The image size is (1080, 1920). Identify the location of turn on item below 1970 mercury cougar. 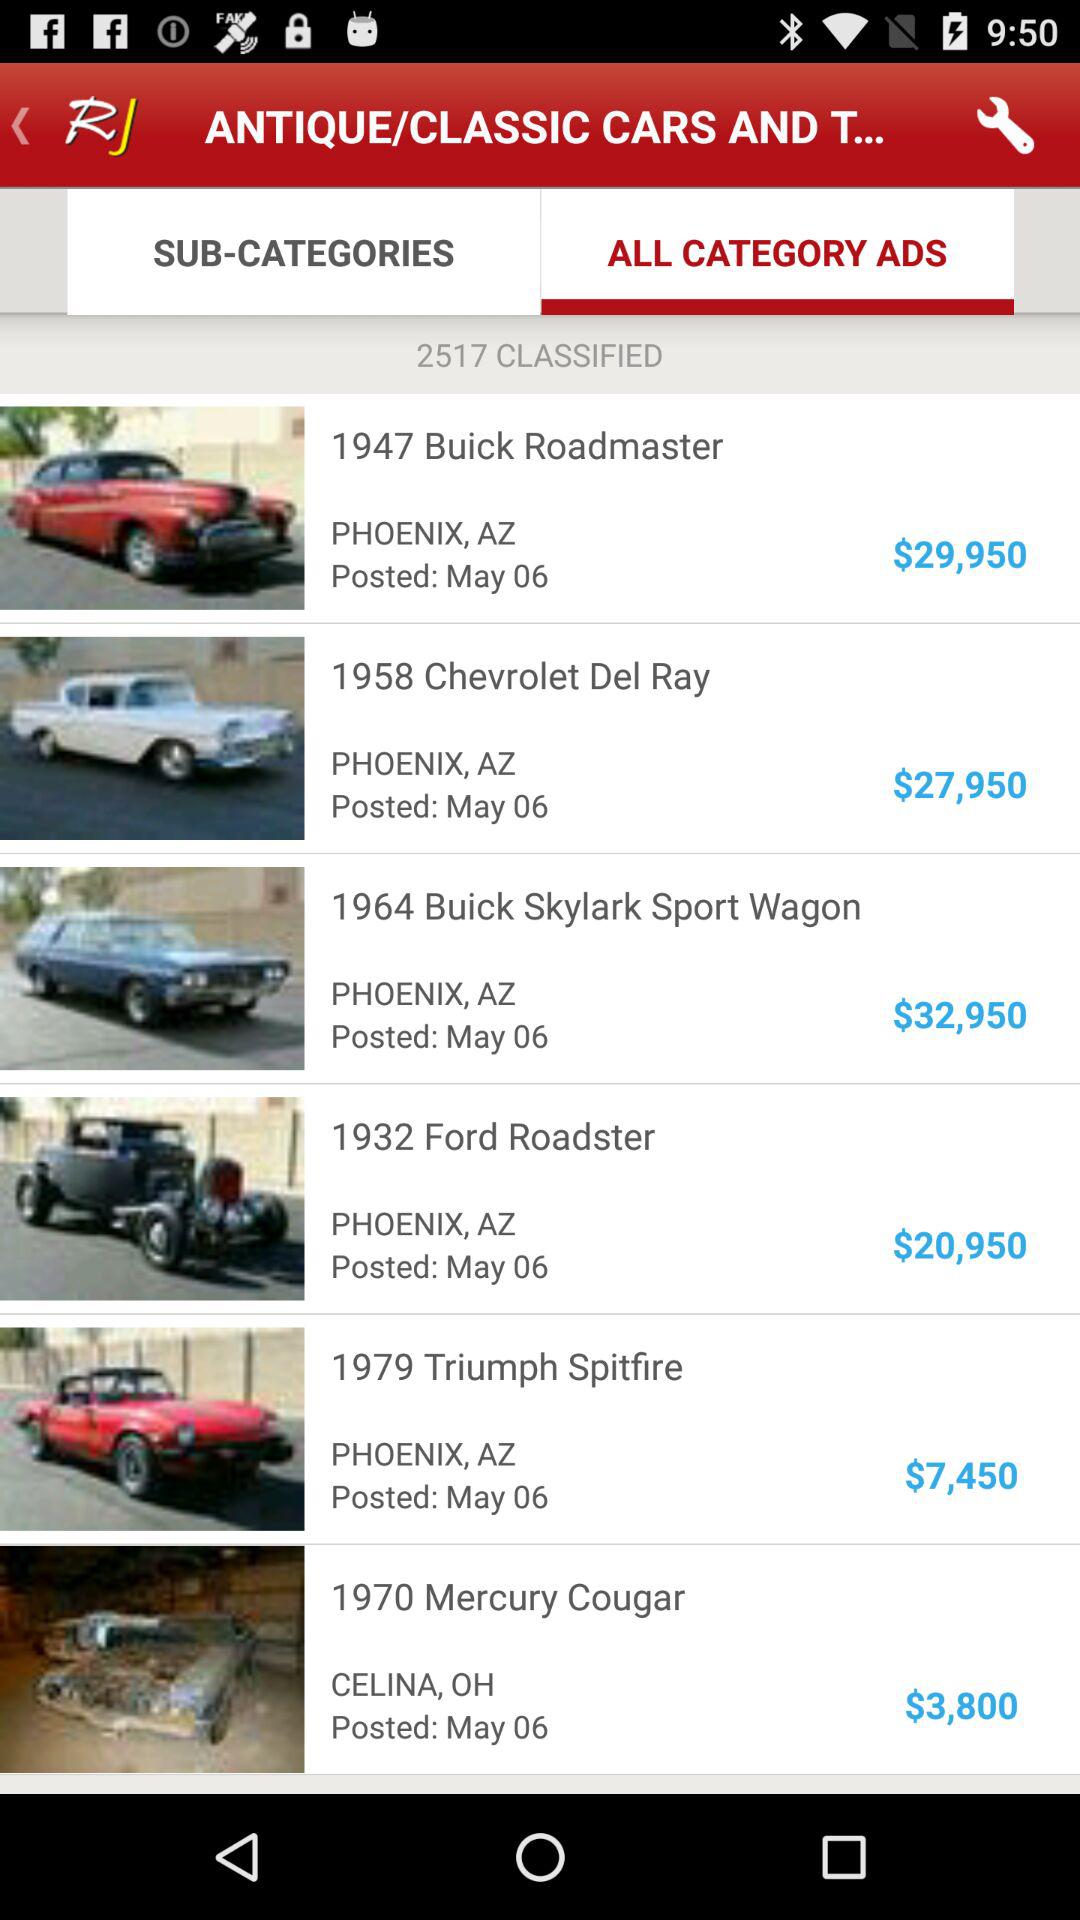
(962, 1704).